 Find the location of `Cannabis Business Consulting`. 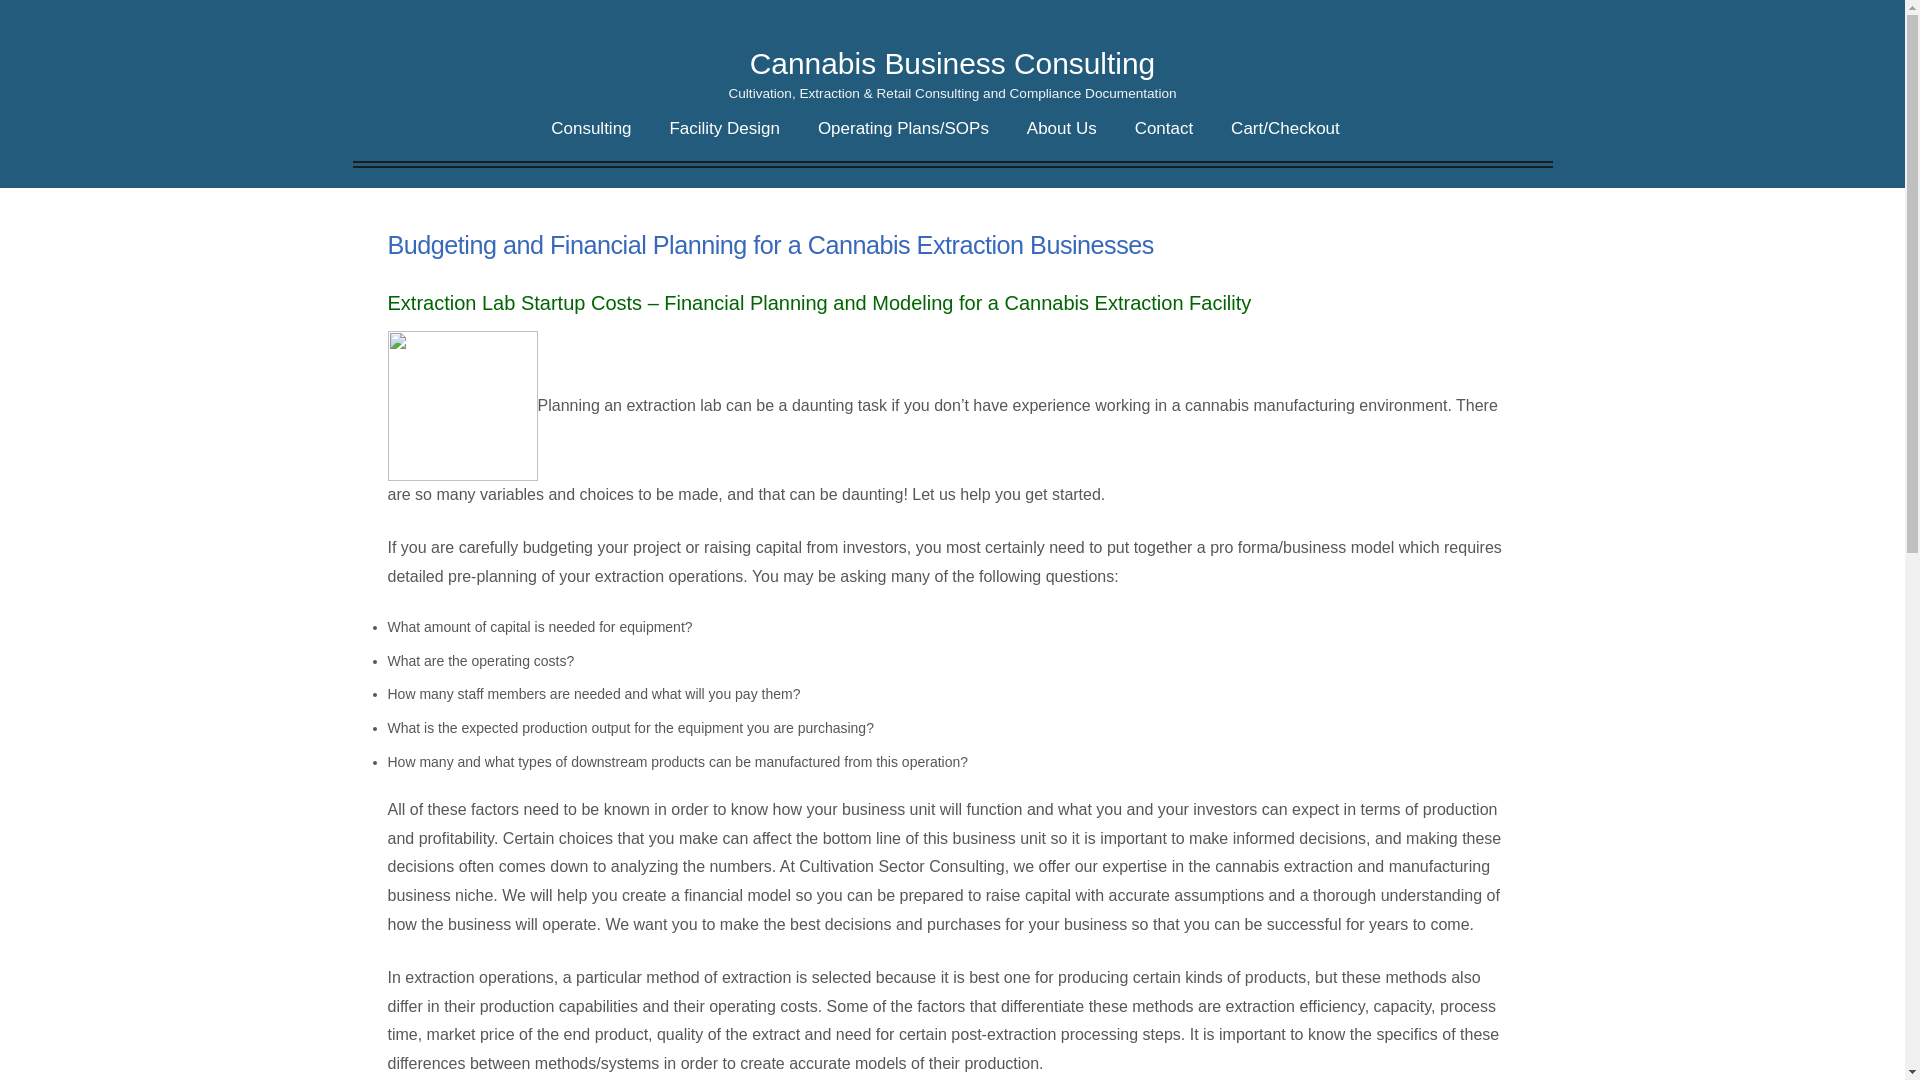

Cannabis Business Consulting is located at coordinates (952, 64).